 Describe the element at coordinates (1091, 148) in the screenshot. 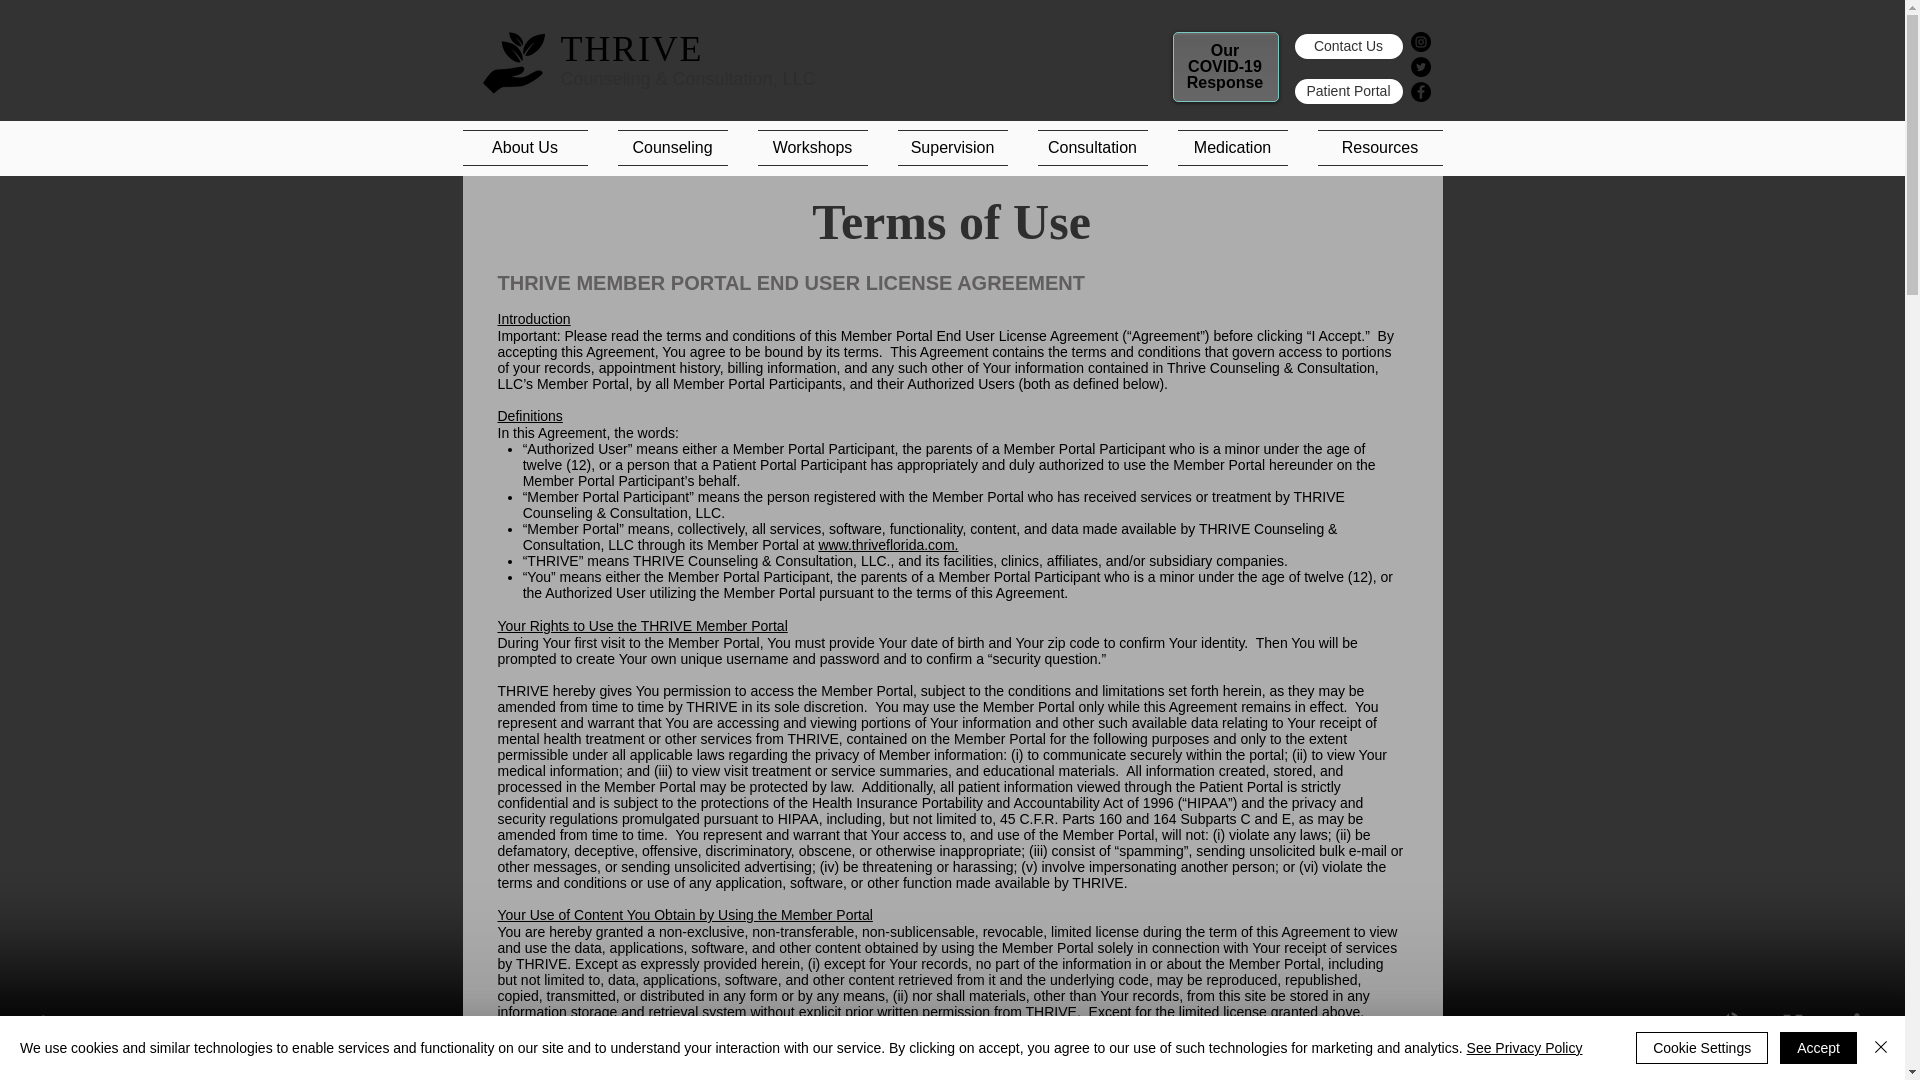

I see `Consultation` at that location.